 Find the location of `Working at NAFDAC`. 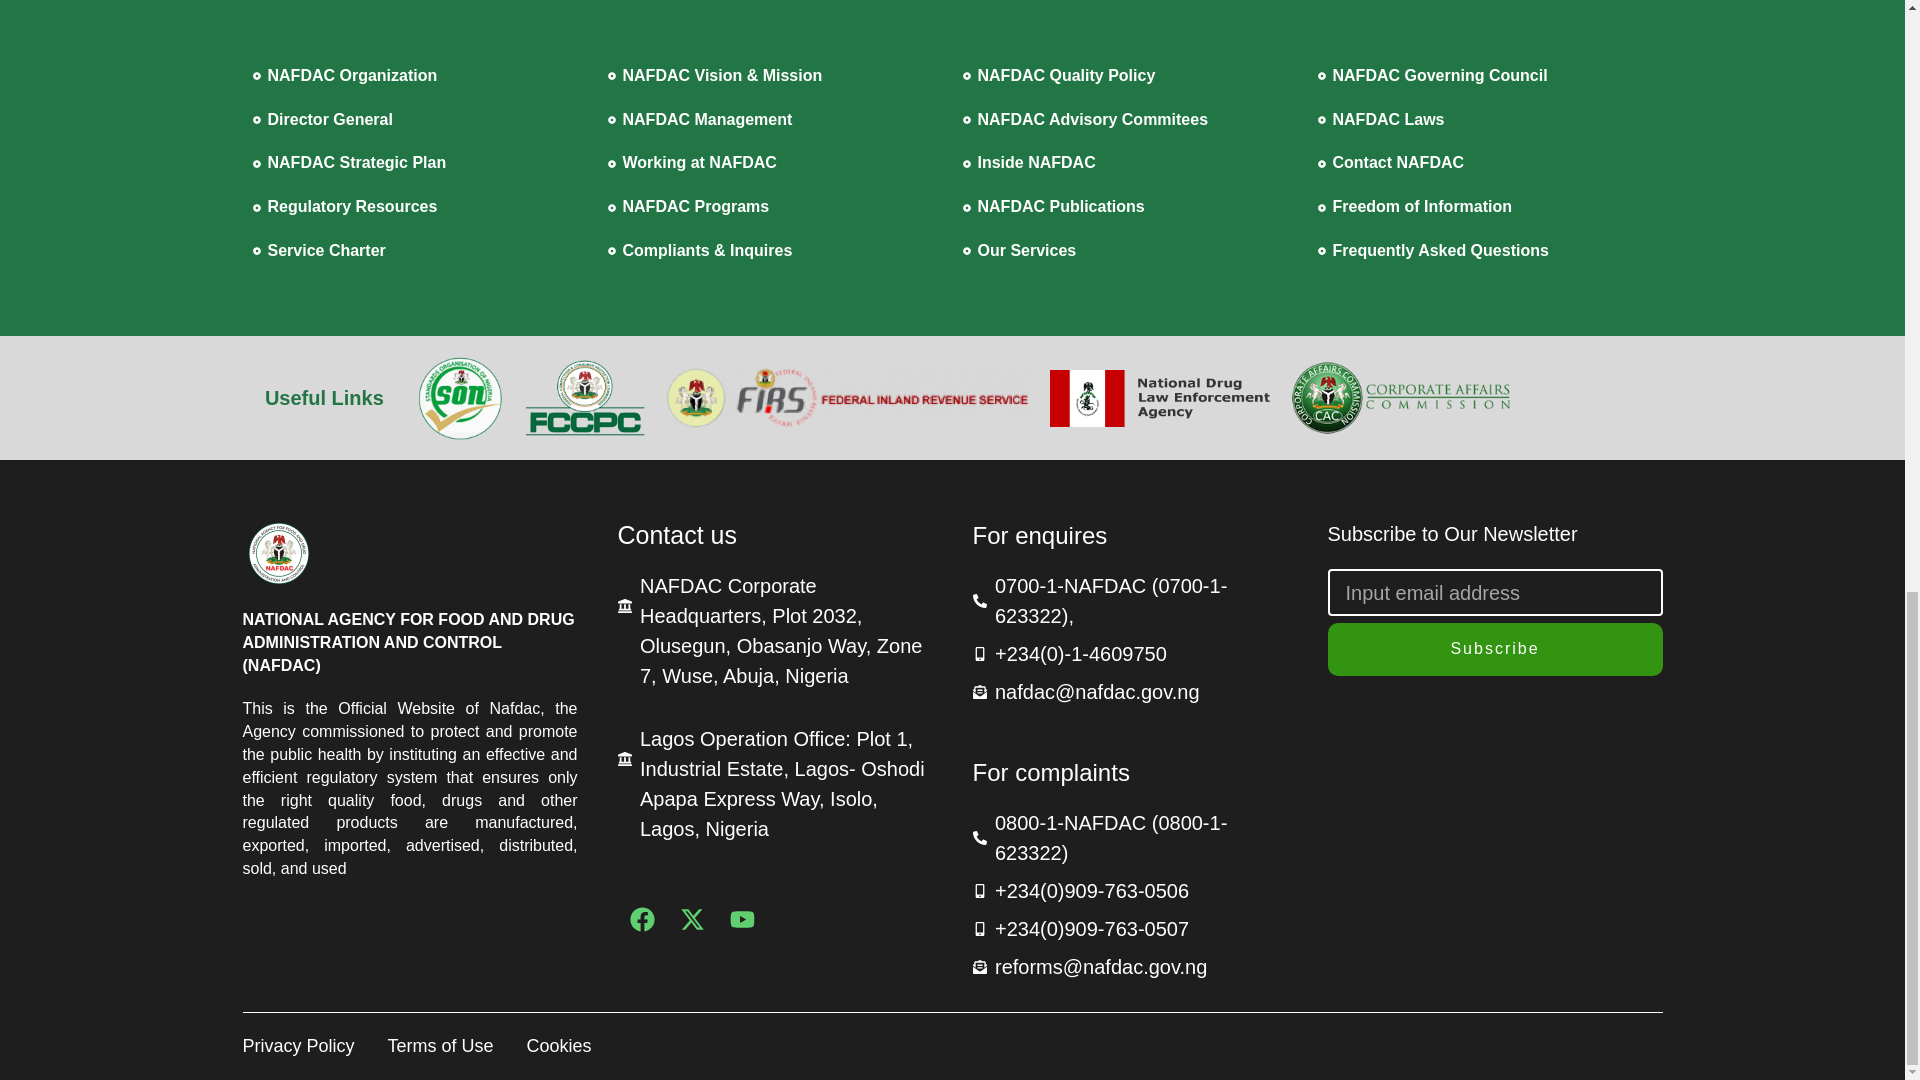

Working at NAFDAC is located at coordinates (775, 164).